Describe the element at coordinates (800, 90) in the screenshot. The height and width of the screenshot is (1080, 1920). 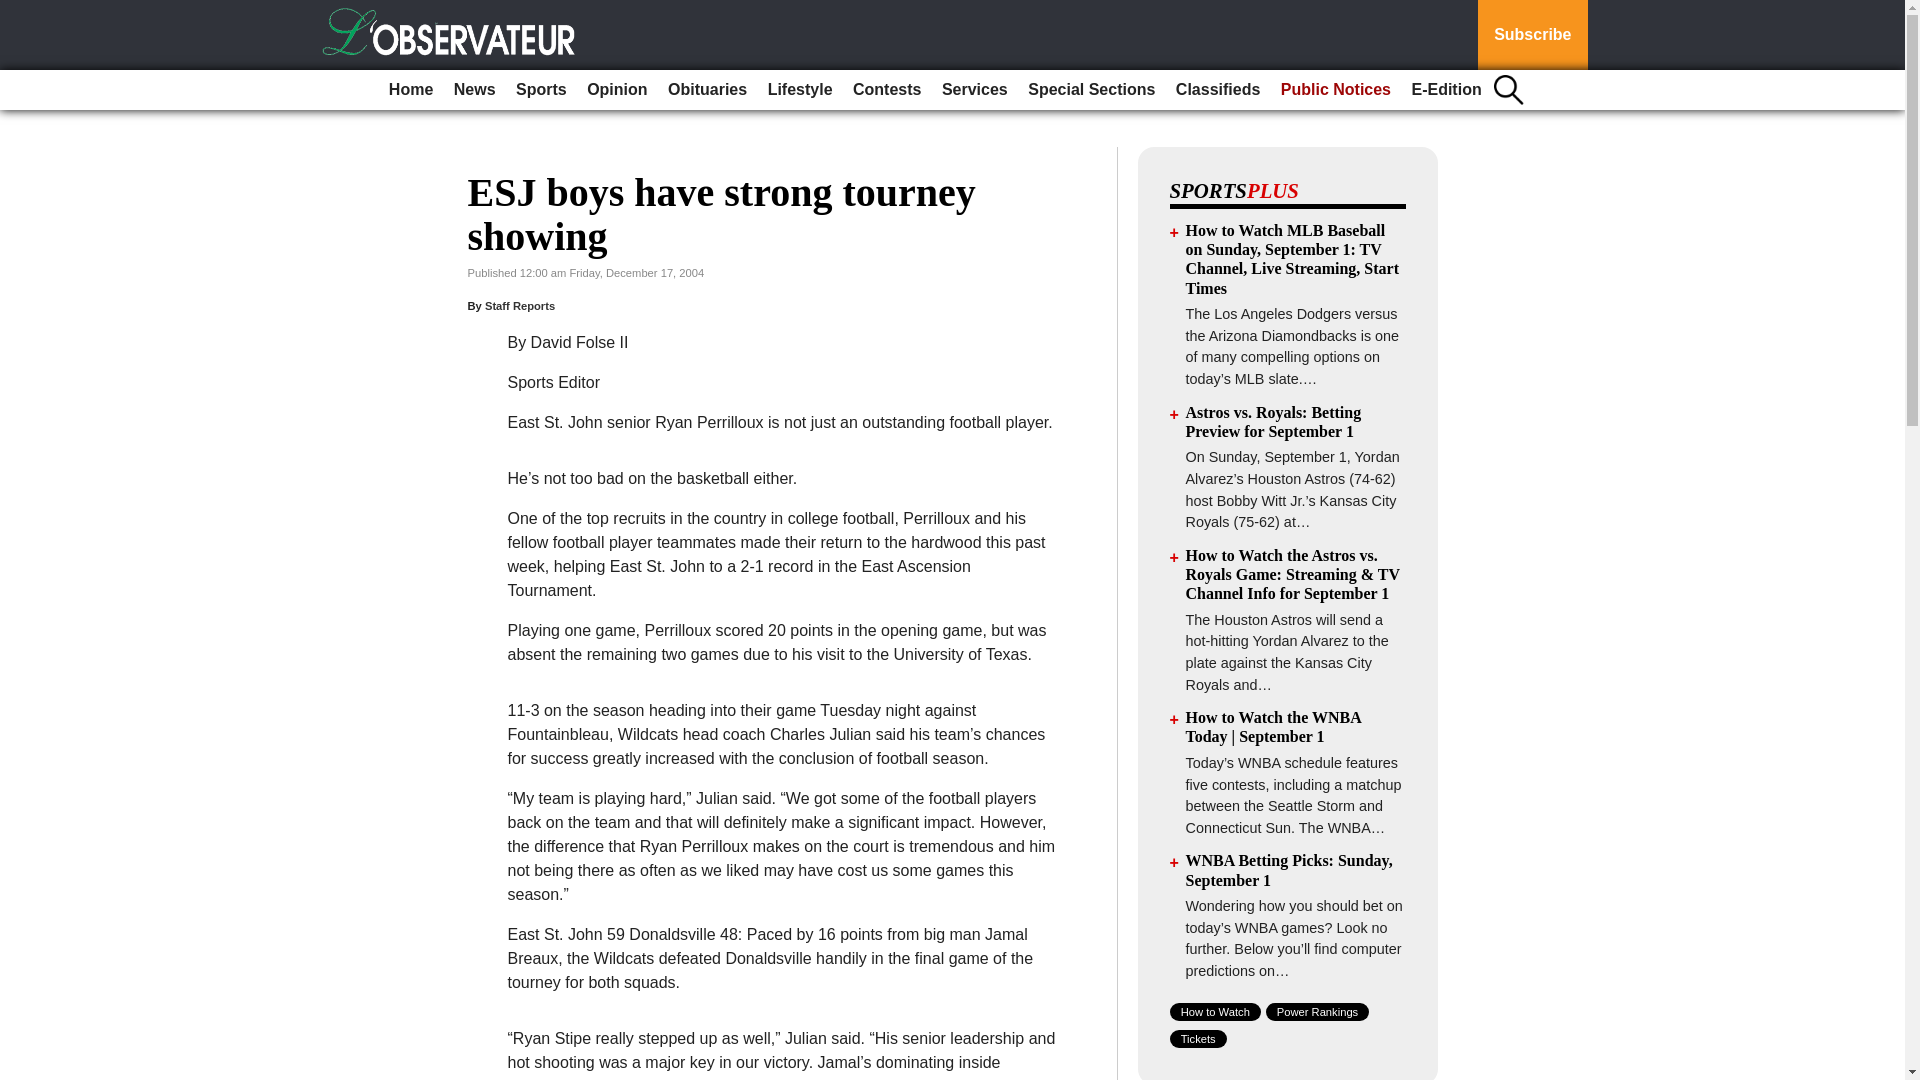
I see `Lifestyle` at that location.